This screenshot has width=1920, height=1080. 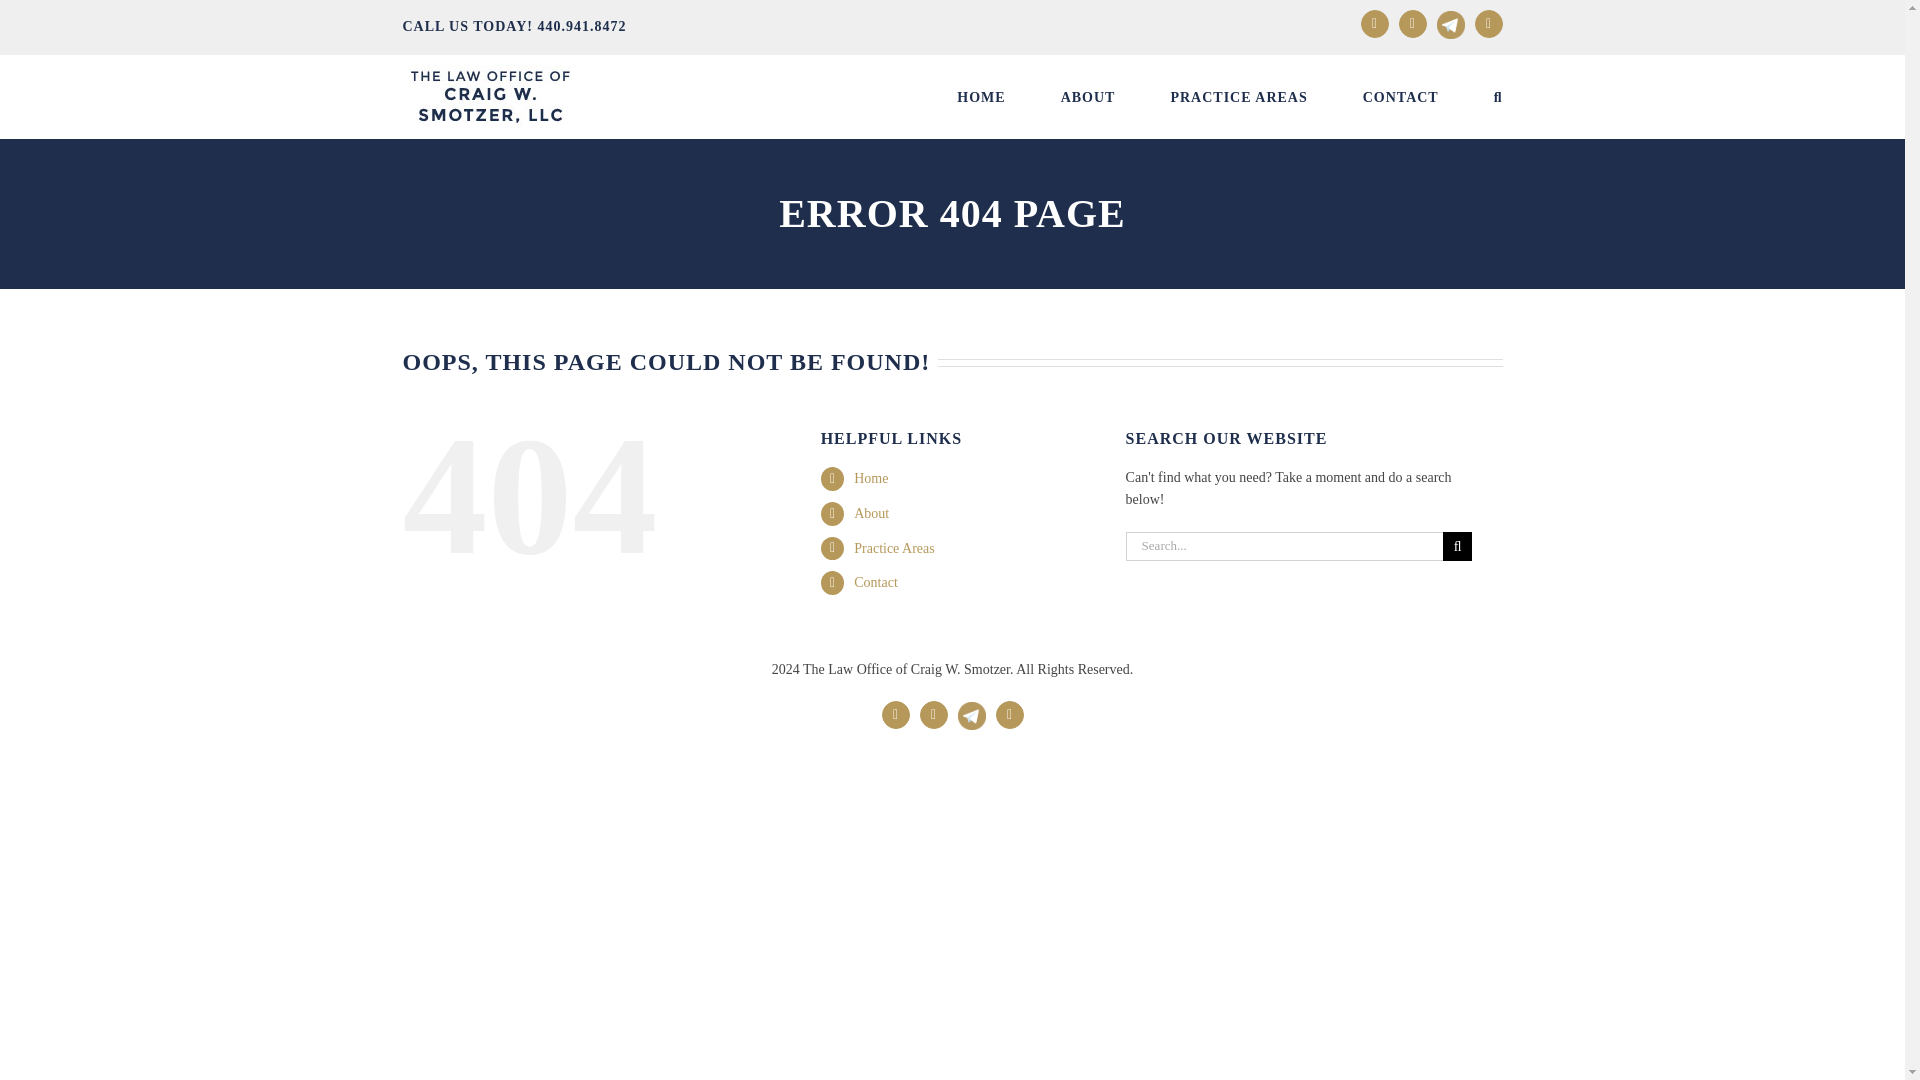 I want to click on Telegram, so click(x=972, y=705).